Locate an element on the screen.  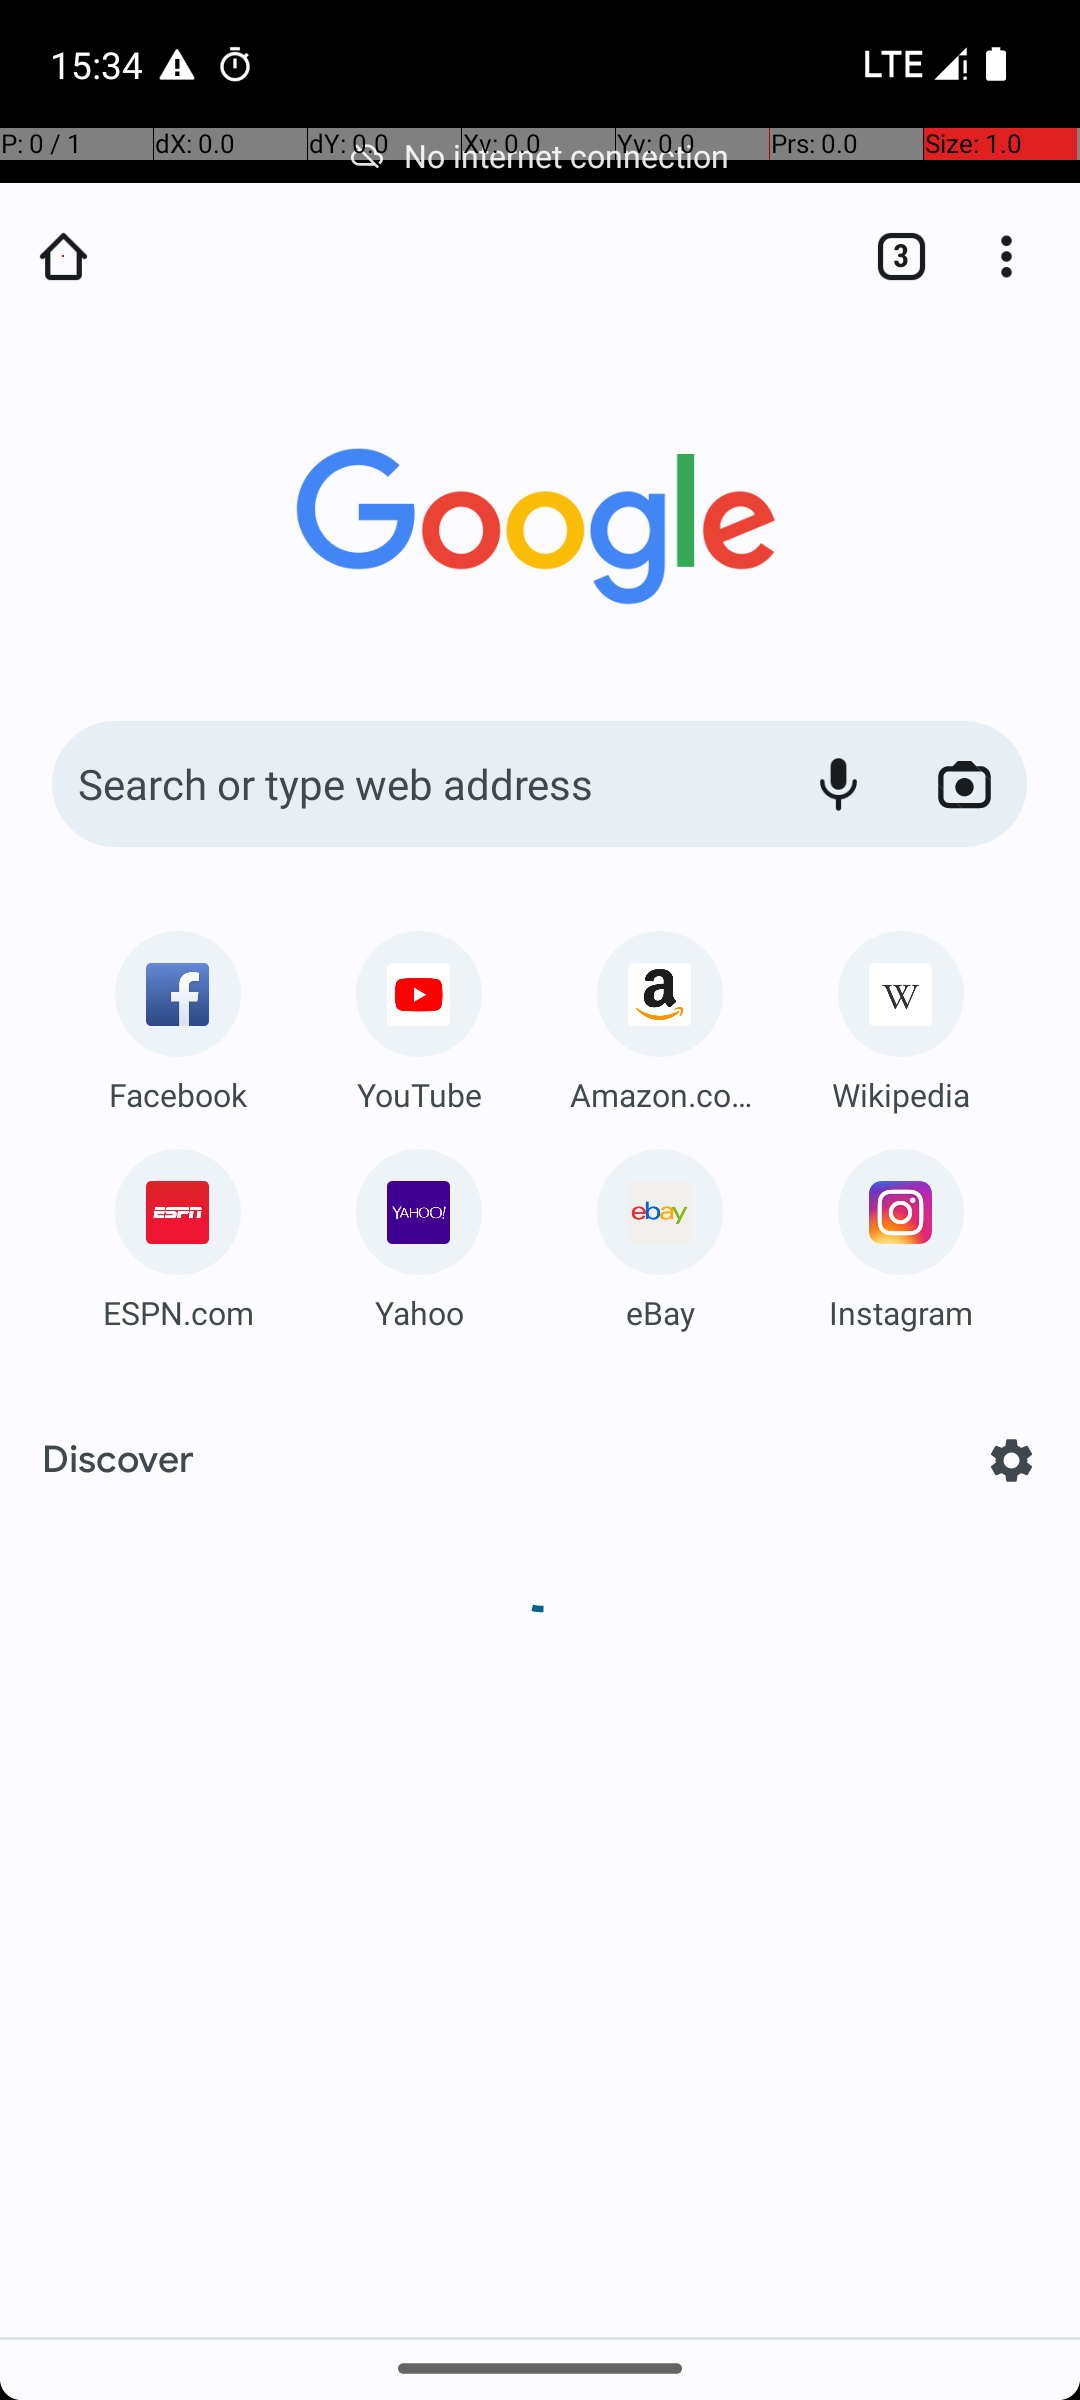
Navigate: YouTube: m.youtube.com is located at coordinates (419, 1014).